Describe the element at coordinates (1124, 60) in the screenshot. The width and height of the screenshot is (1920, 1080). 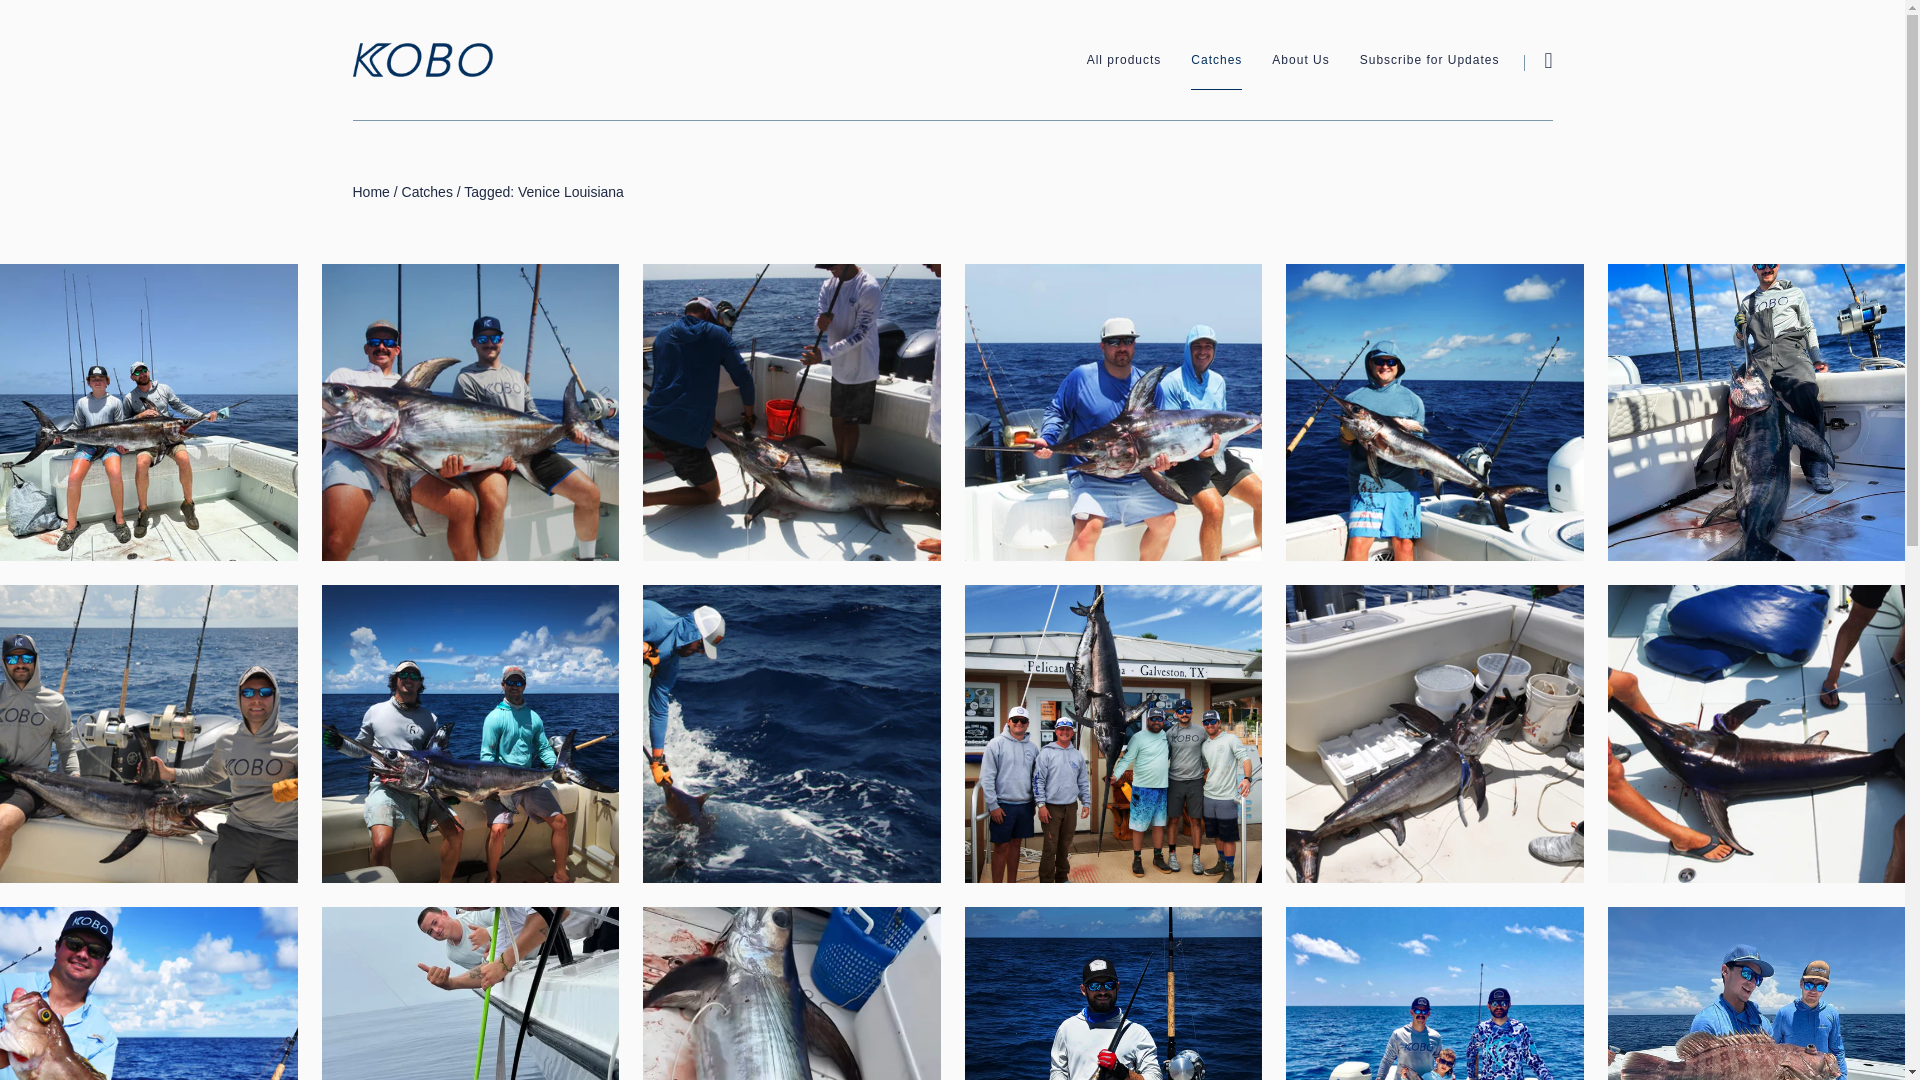
I see `All products` at that location.